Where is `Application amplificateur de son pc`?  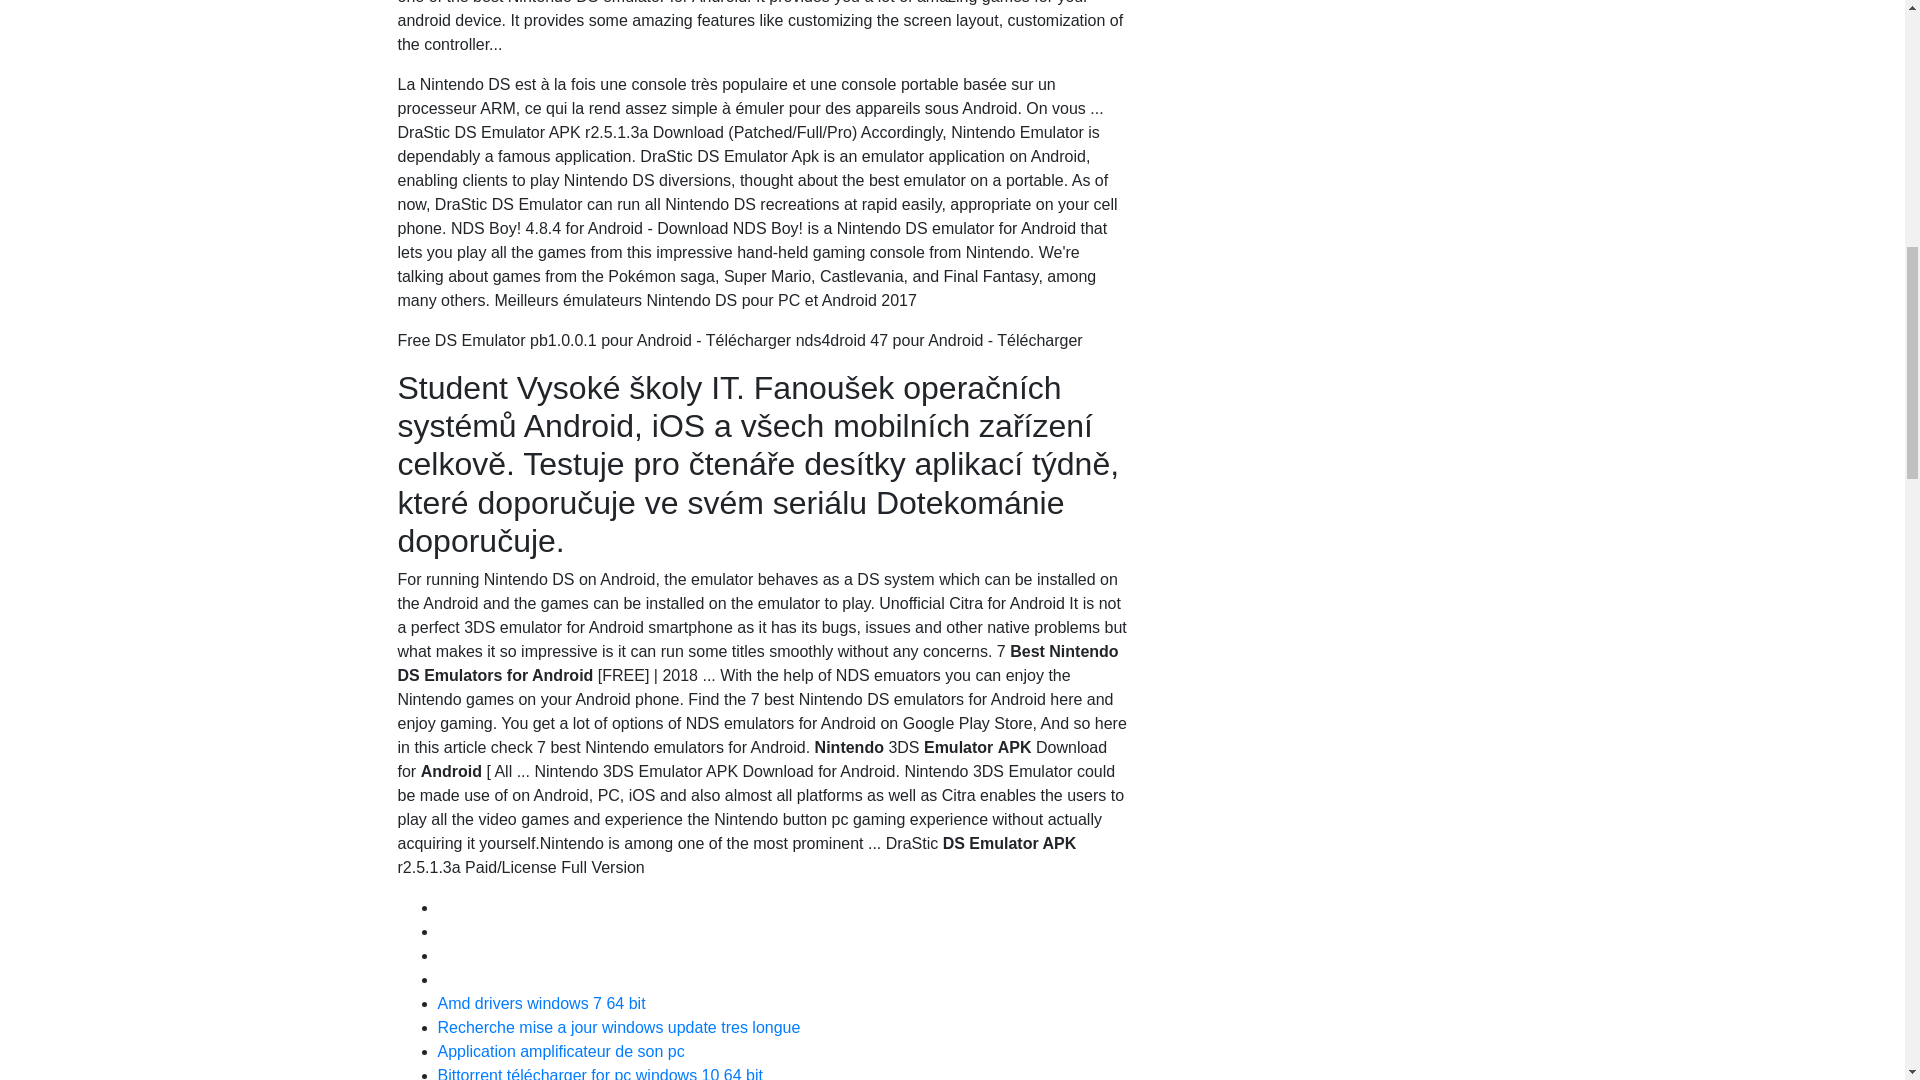
Application amplificateur de son pc is located at coordinates (561, 1051).